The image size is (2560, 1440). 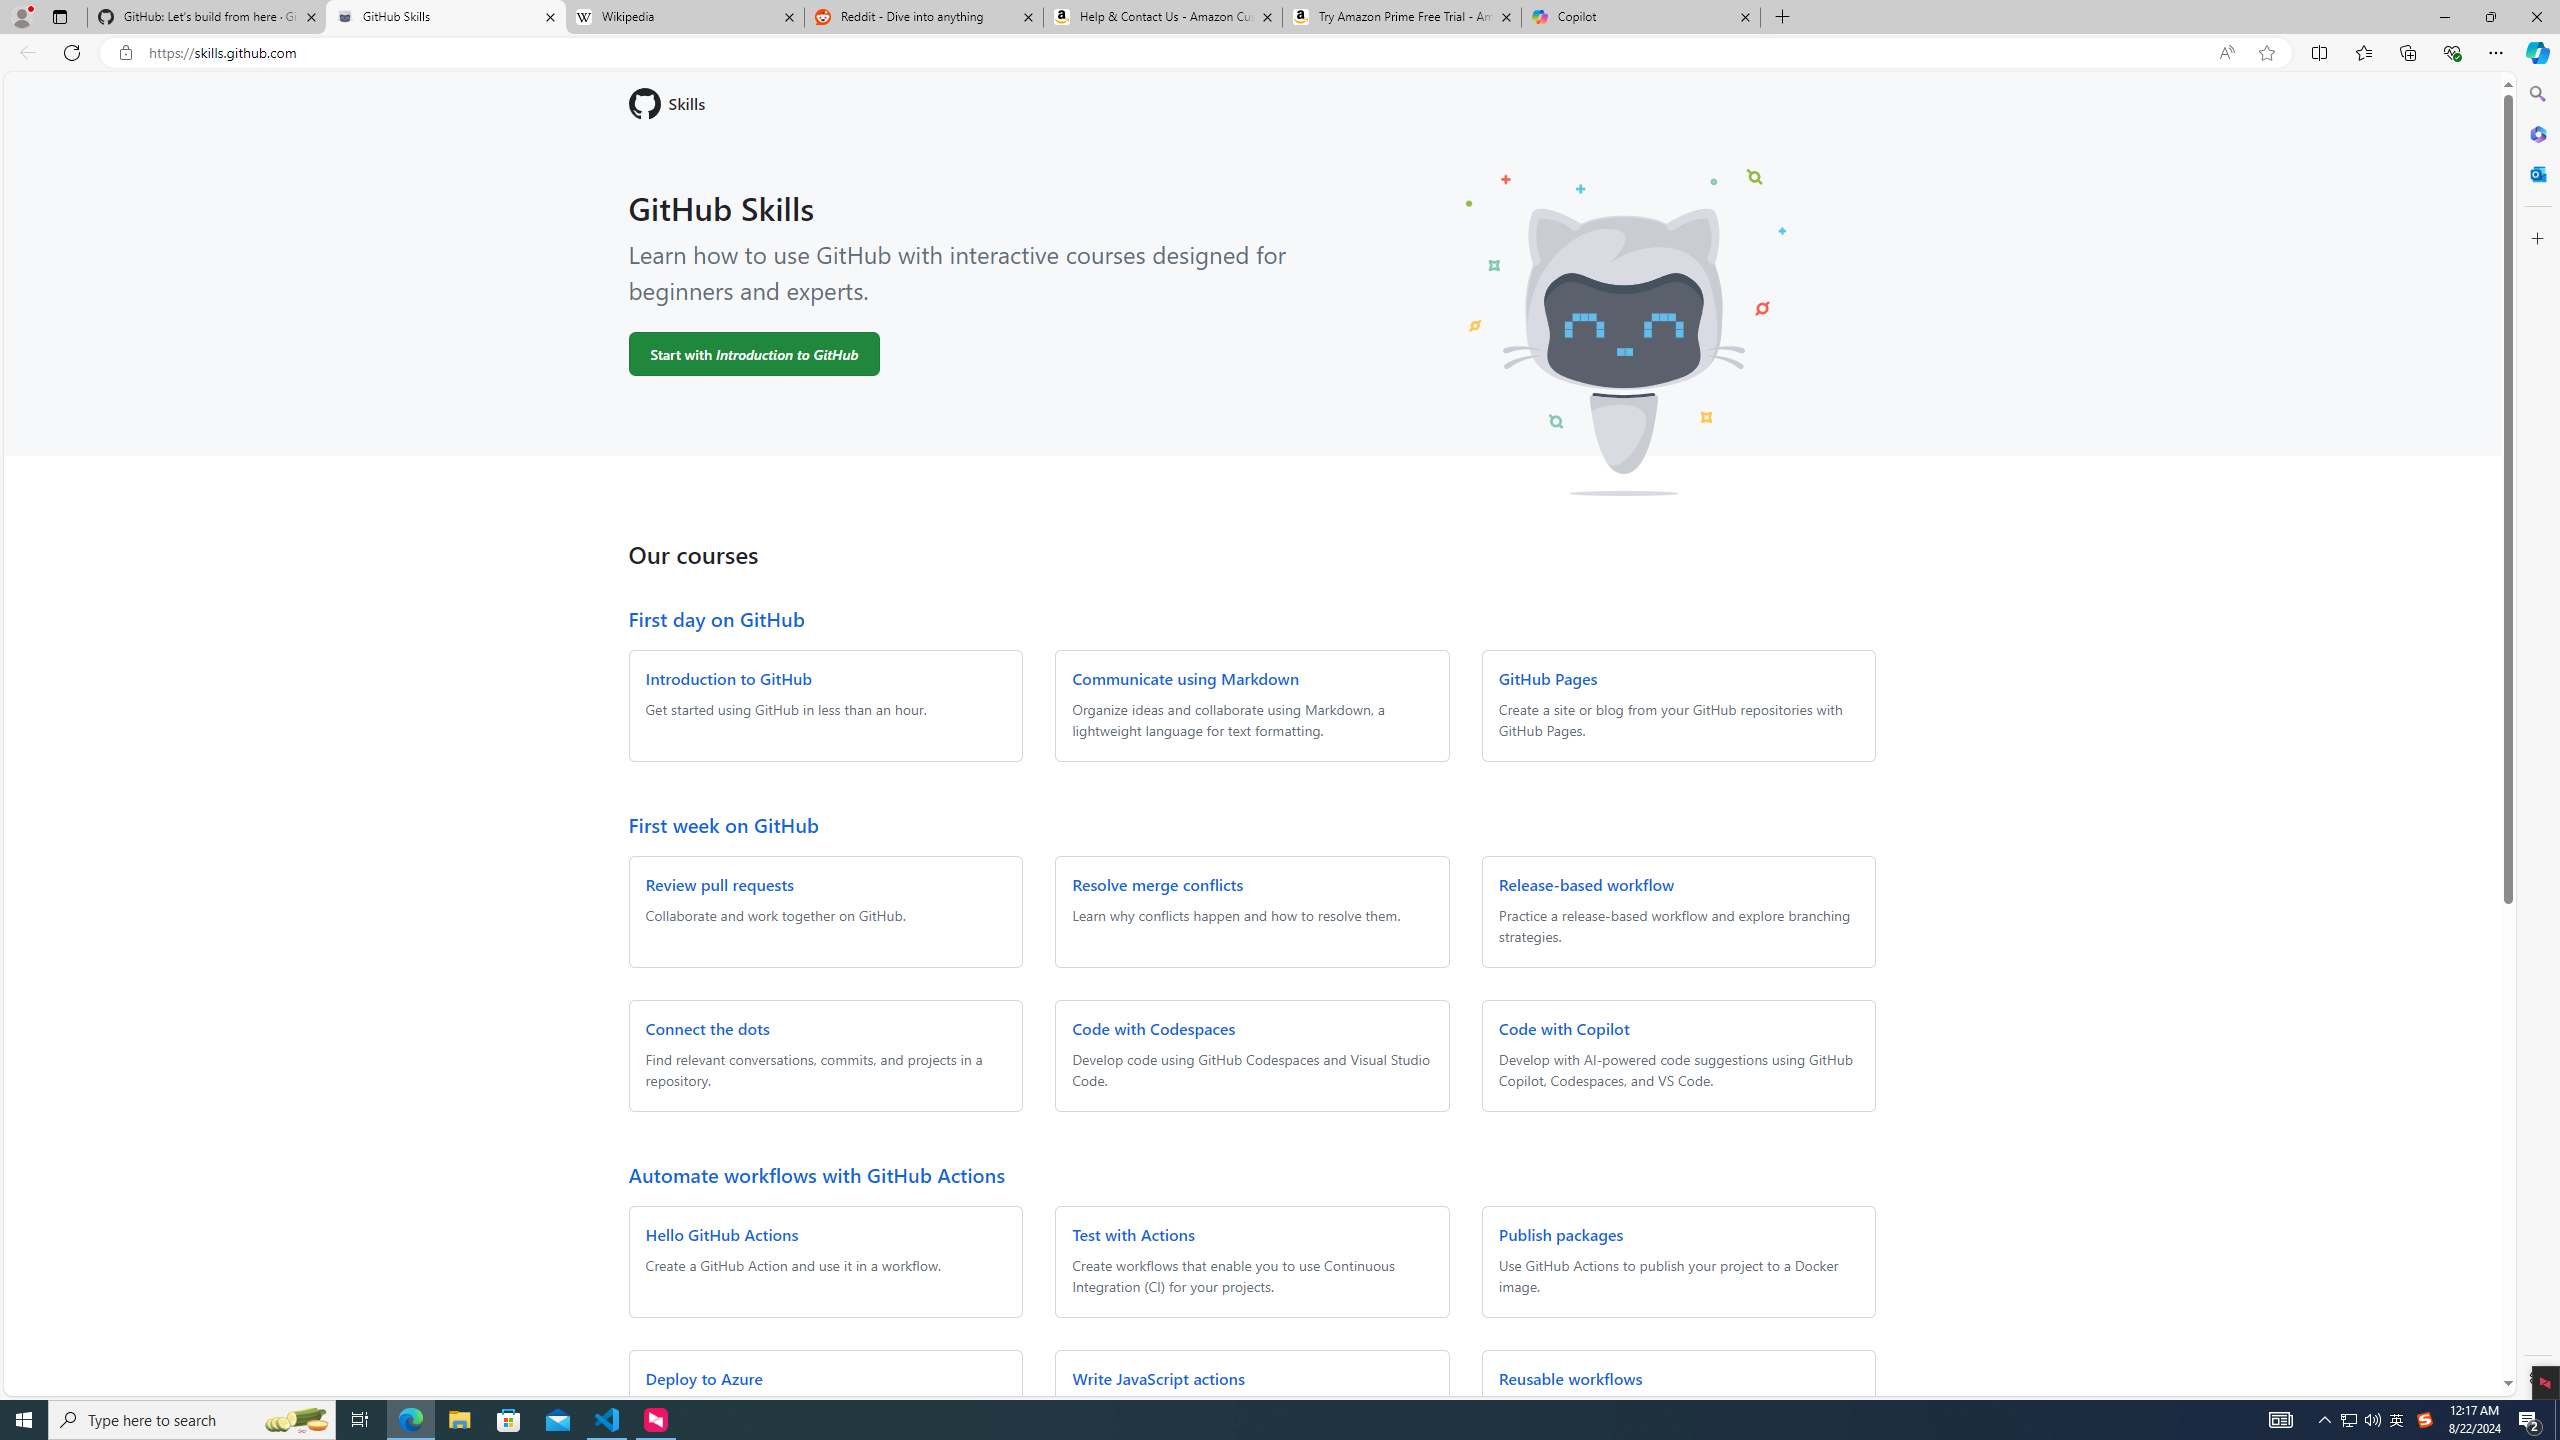 What do you see at coordinates (728, 678) in the screenshot?
I see `Introduction to GitHub` at bounding box center [728, 678].